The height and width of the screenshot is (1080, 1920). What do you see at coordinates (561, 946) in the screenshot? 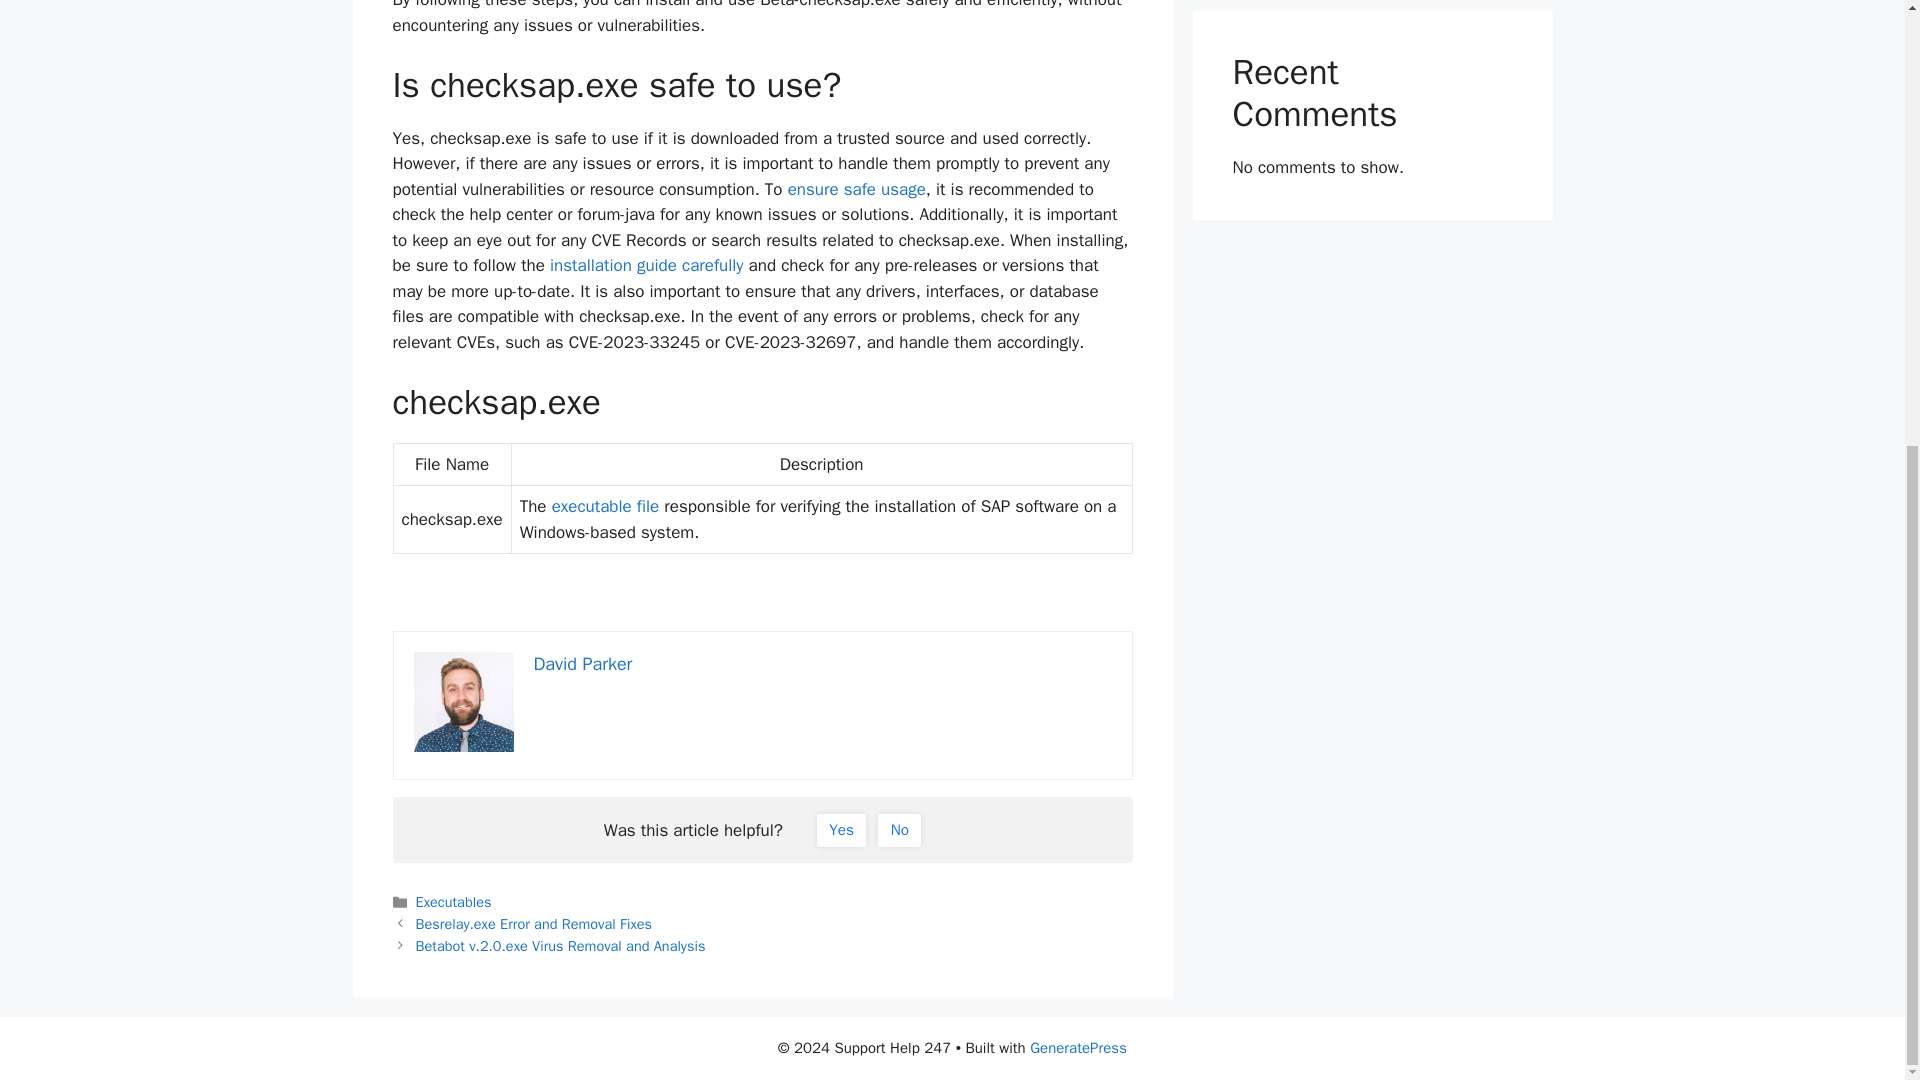
I see `Betabot v.2.0.exe Virus Removal and Analysis` at bounding box center [561, 946].